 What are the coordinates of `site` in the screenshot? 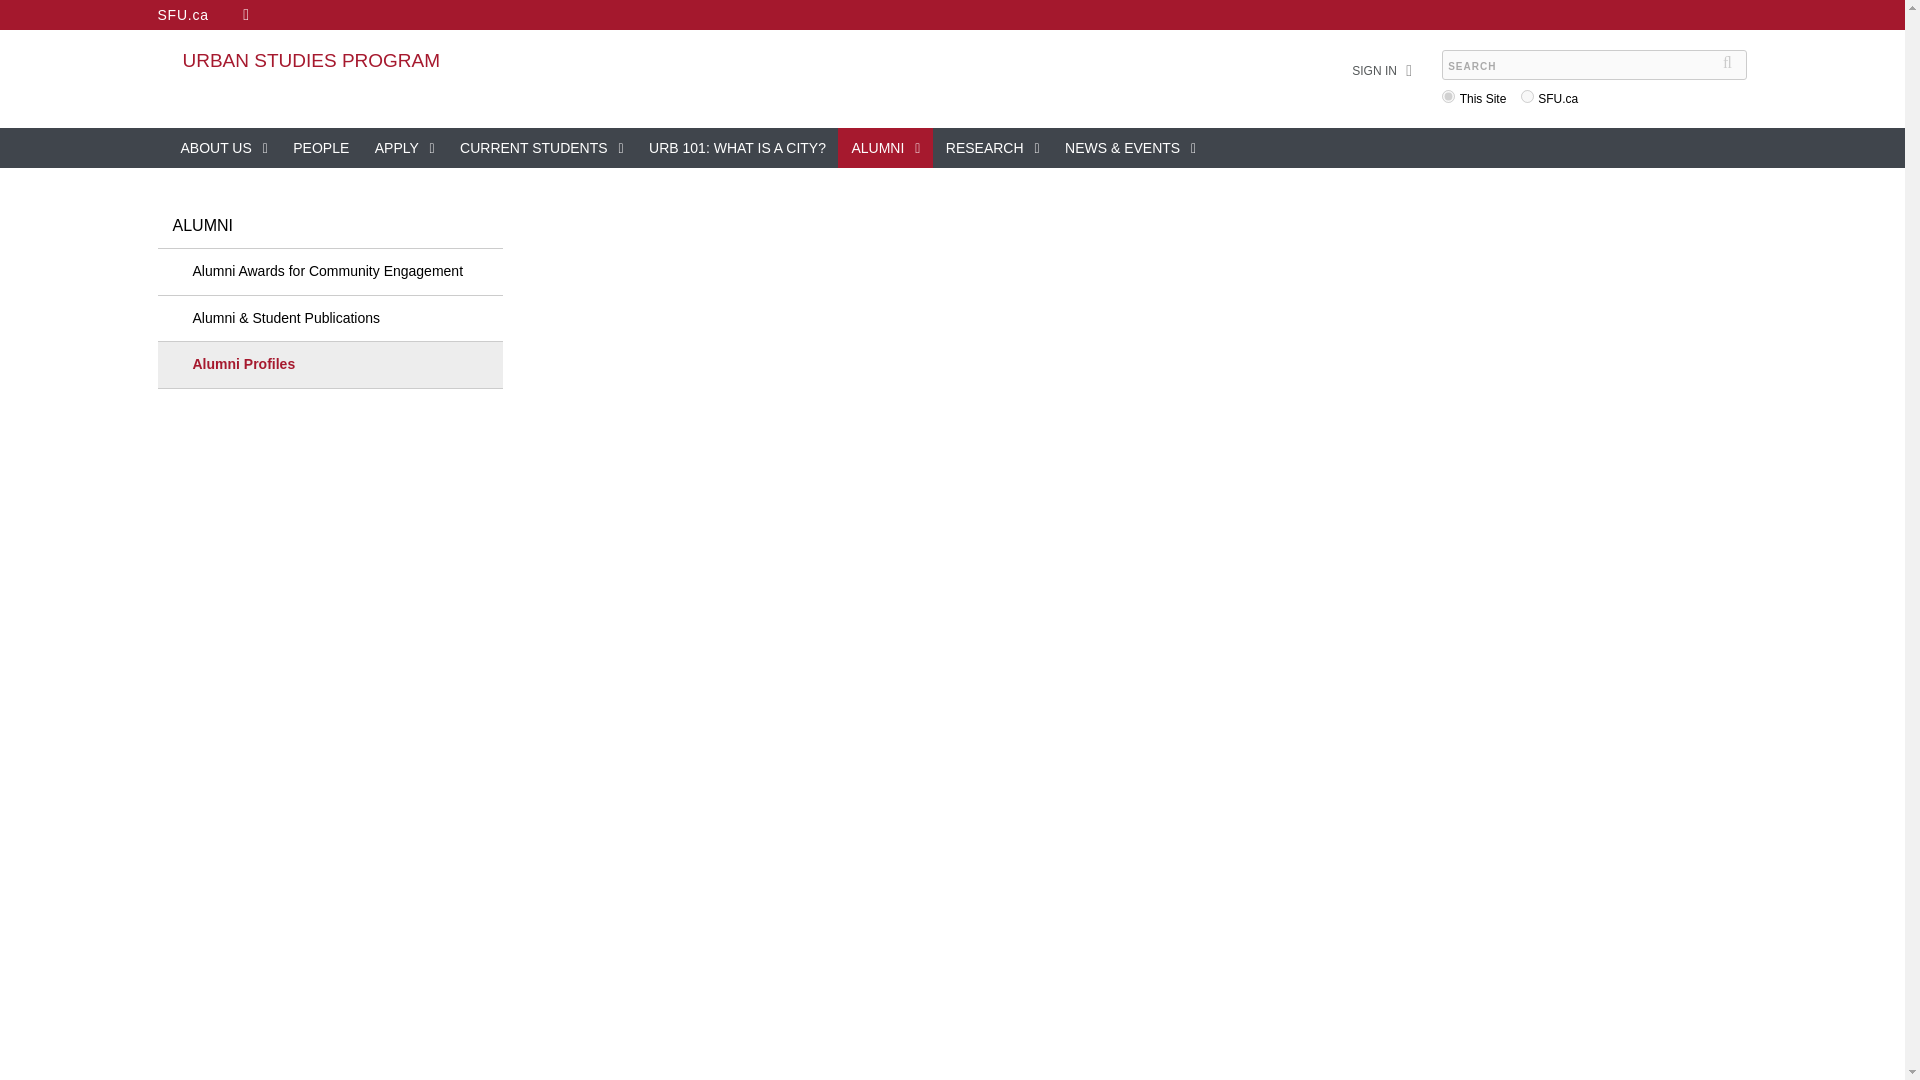 It's located at (1448, 96).